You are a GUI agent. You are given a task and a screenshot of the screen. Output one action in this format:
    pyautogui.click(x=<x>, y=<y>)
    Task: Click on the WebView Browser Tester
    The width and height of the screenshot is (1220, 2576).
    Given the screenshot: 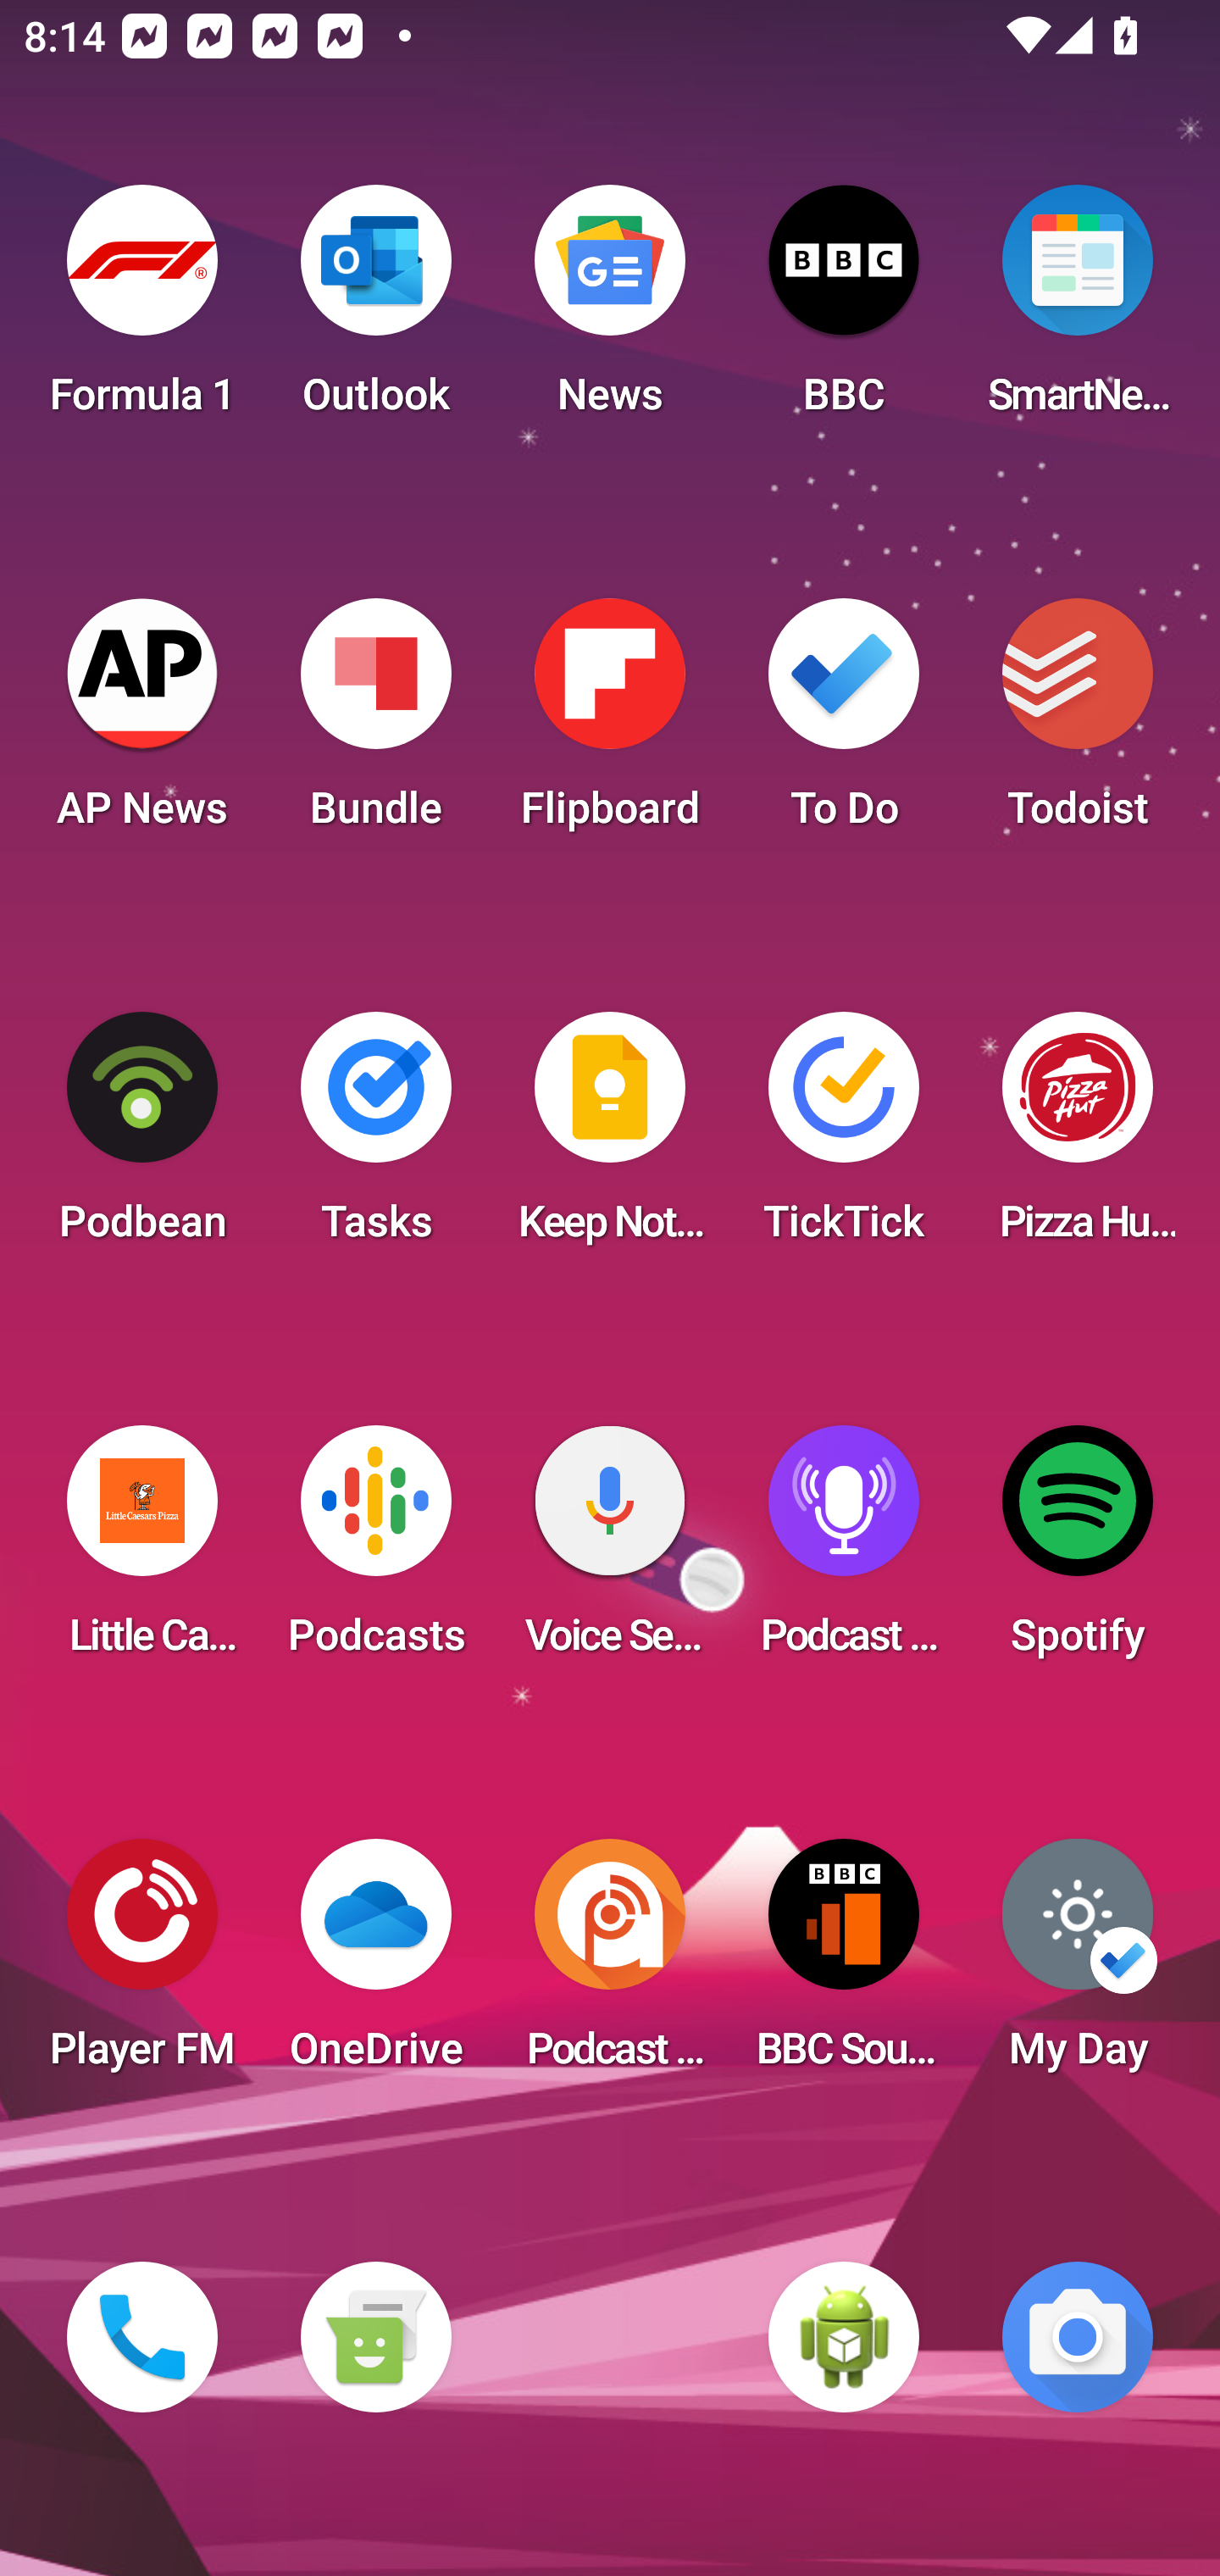 What is the action you would take?
    pyautogui.click(x=844, y=2337)
    